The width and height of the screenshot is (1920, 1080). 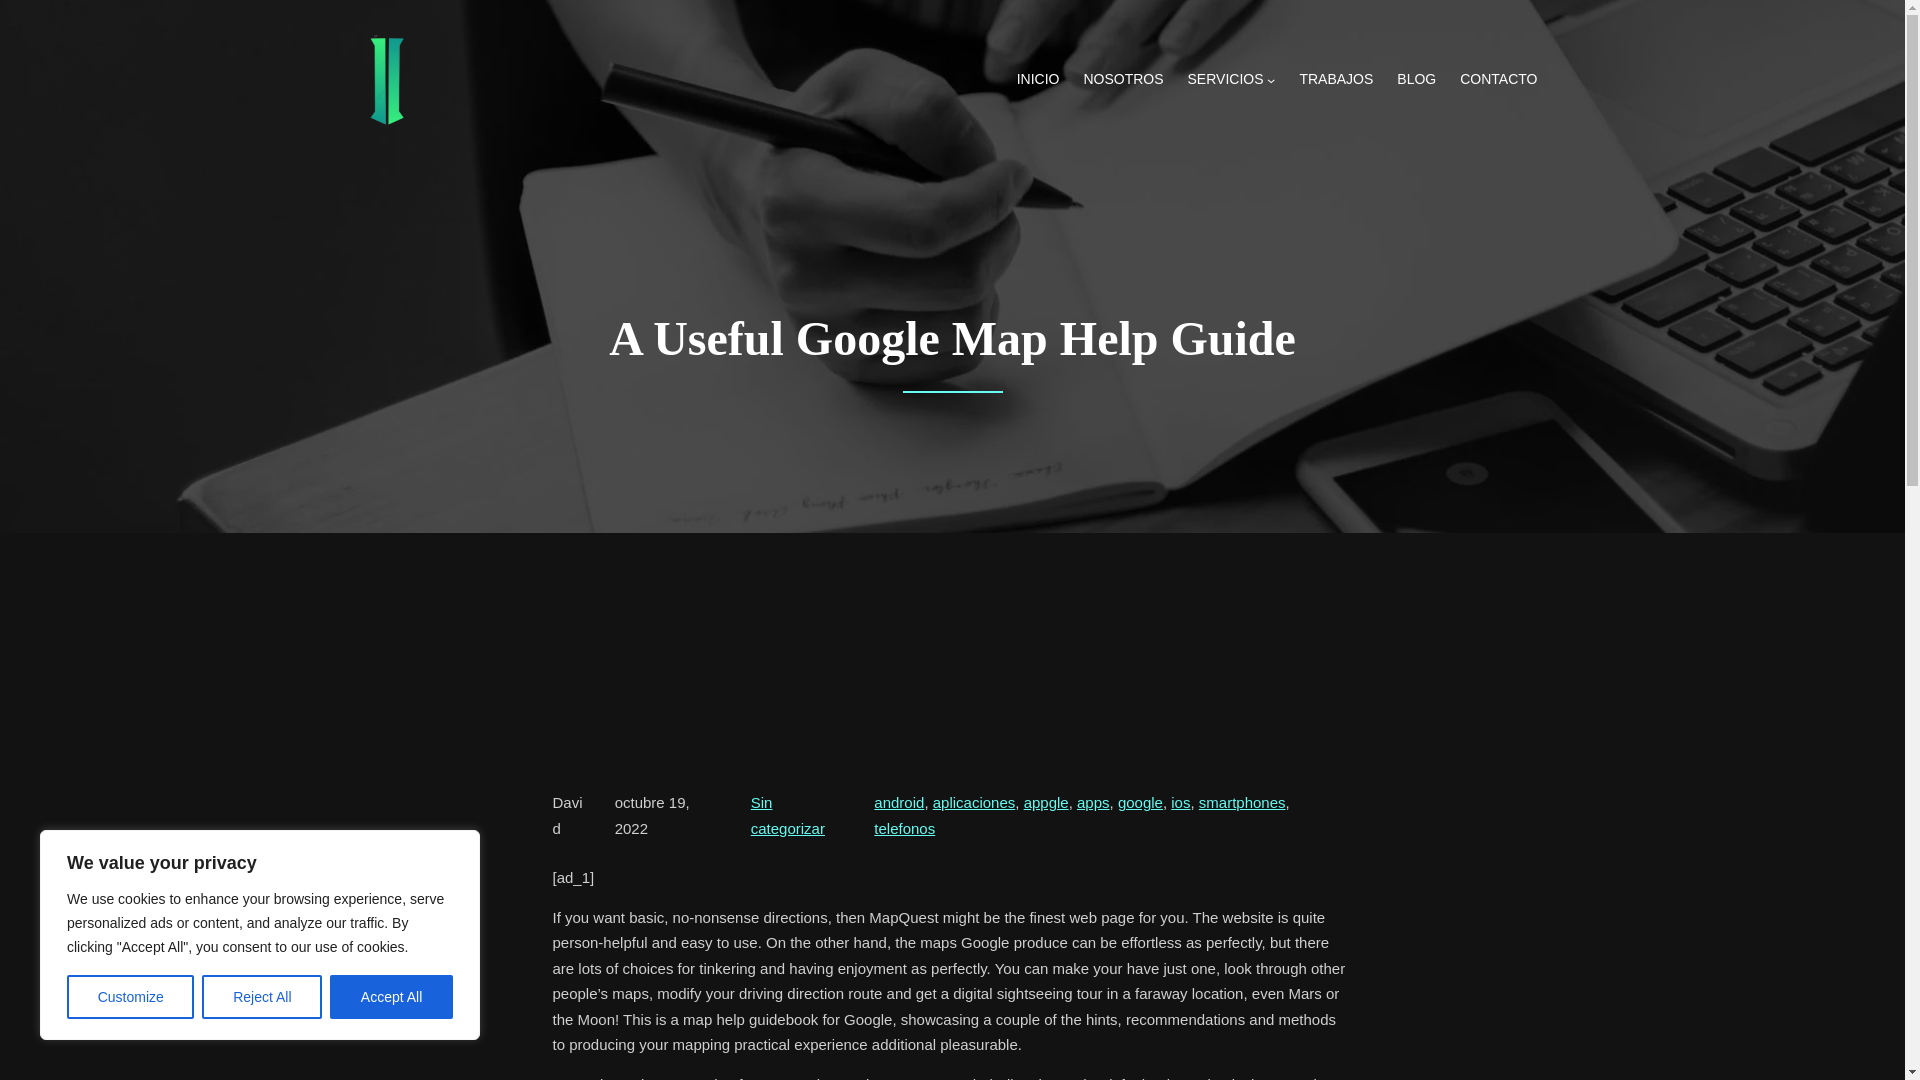 What do you see at coordinates (1242, 802) in the screenshot?
I see `smartphones` at bounding box center [1242, 802].